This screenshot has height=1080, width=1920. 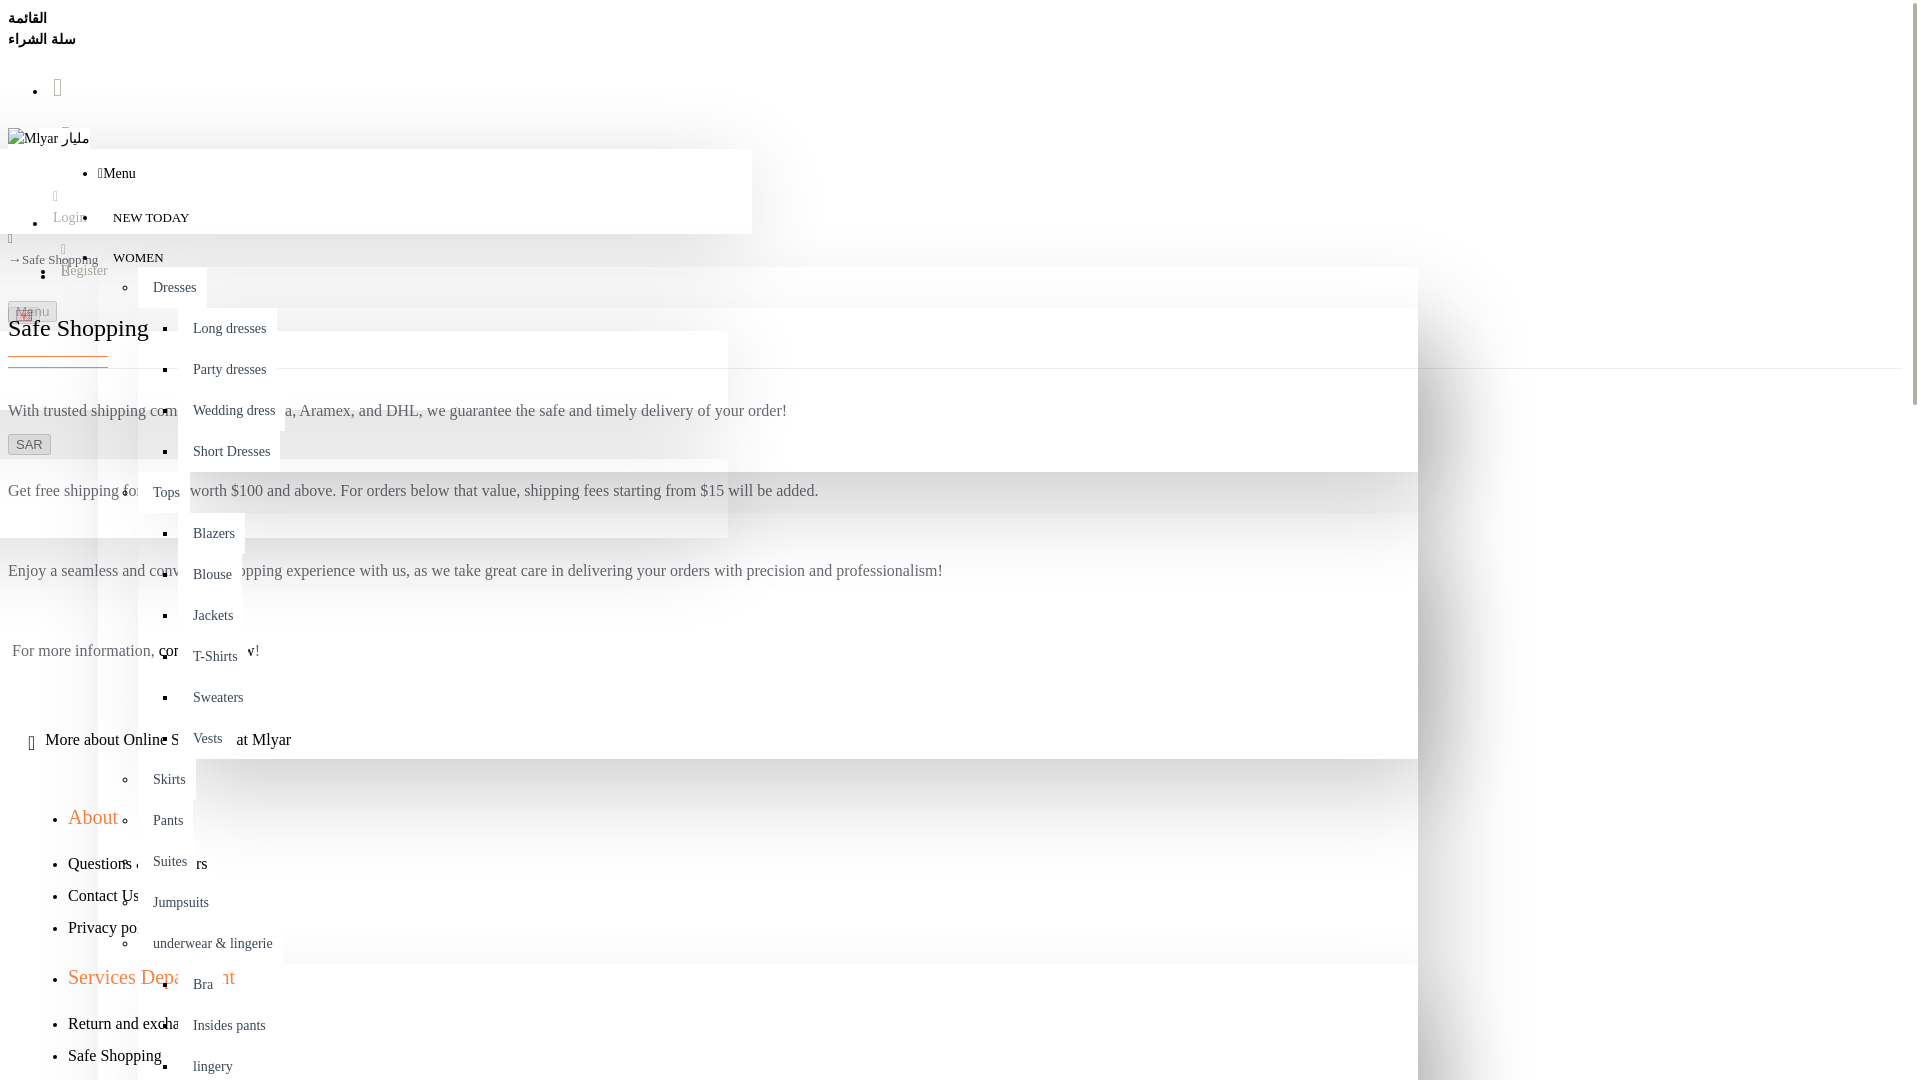 What do you see at coordinates (231, 410) in the screenshot?
I see `Wedding dress` at bounding box center [231, 410].